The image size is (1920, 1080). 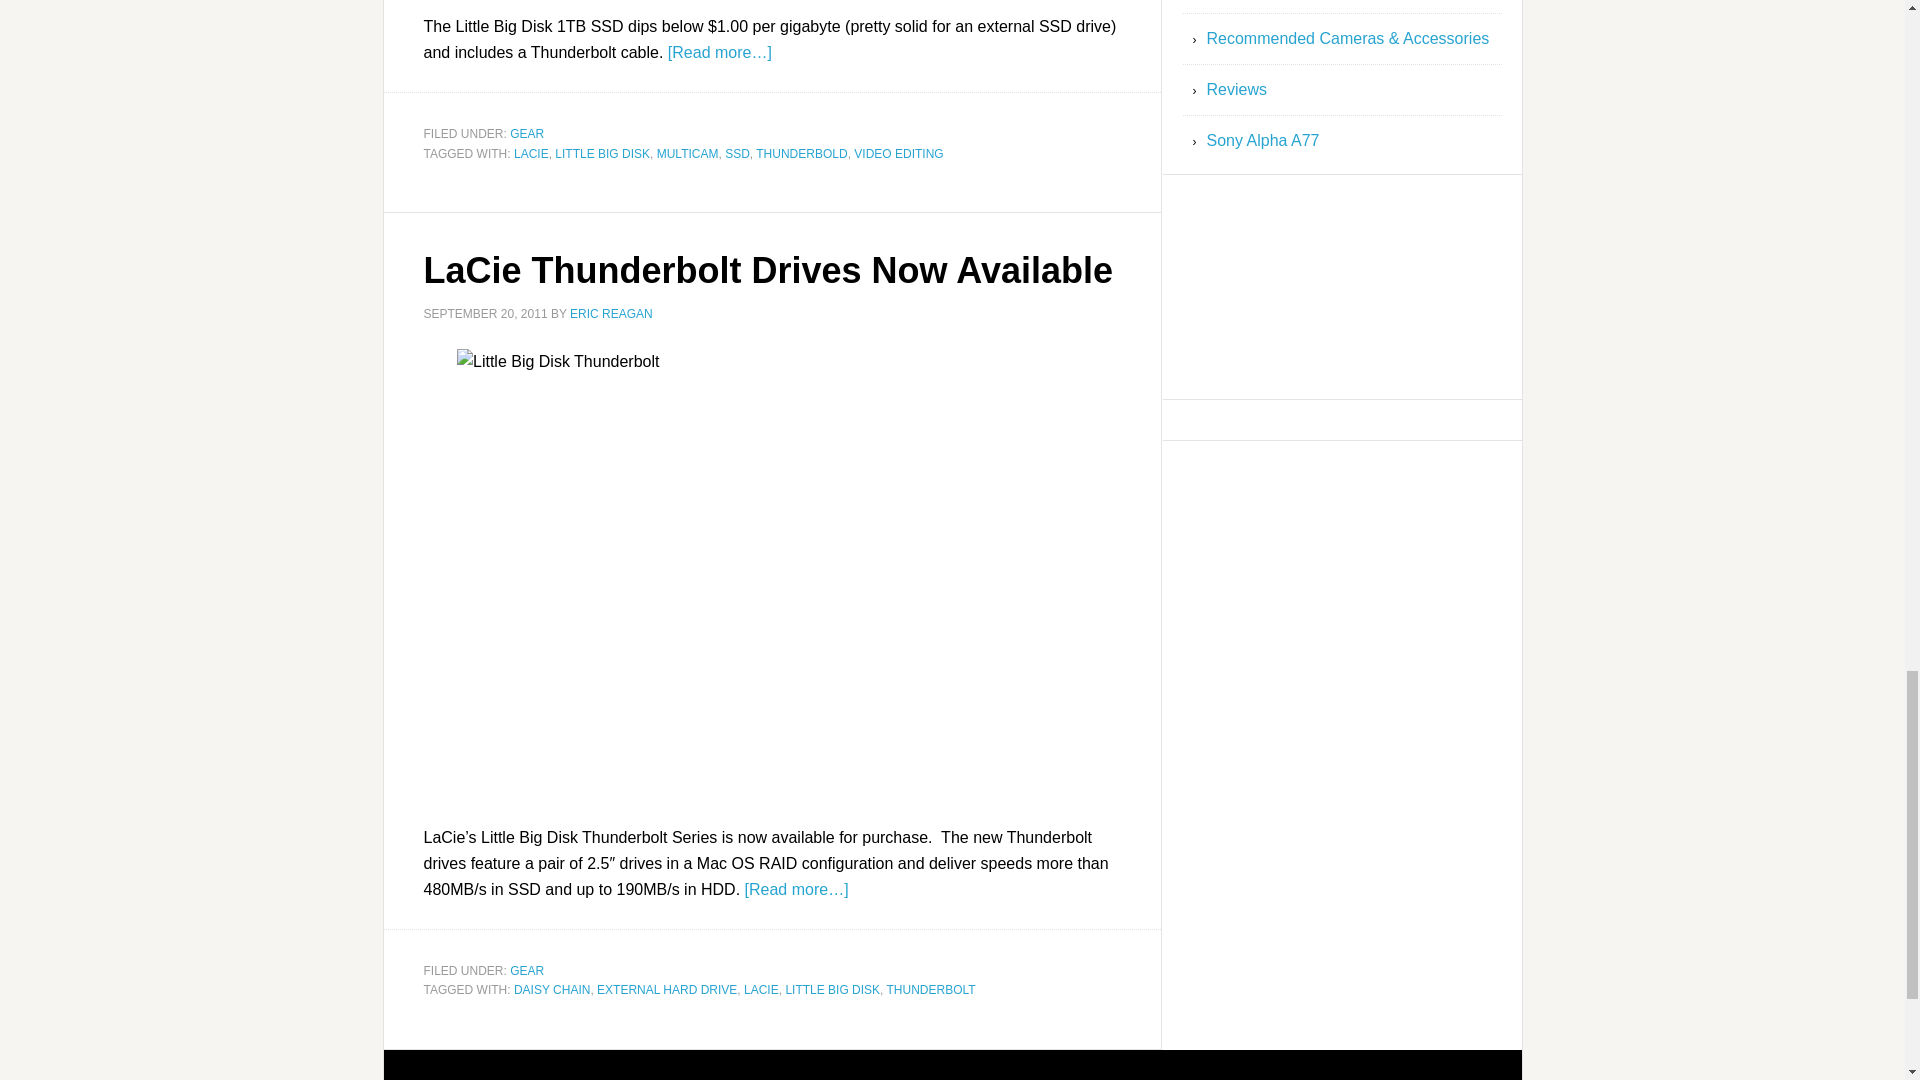 What do you see at coordinates (526, 971) in the screenshot?
I see `GEAR` at bounding box center [526, 971].